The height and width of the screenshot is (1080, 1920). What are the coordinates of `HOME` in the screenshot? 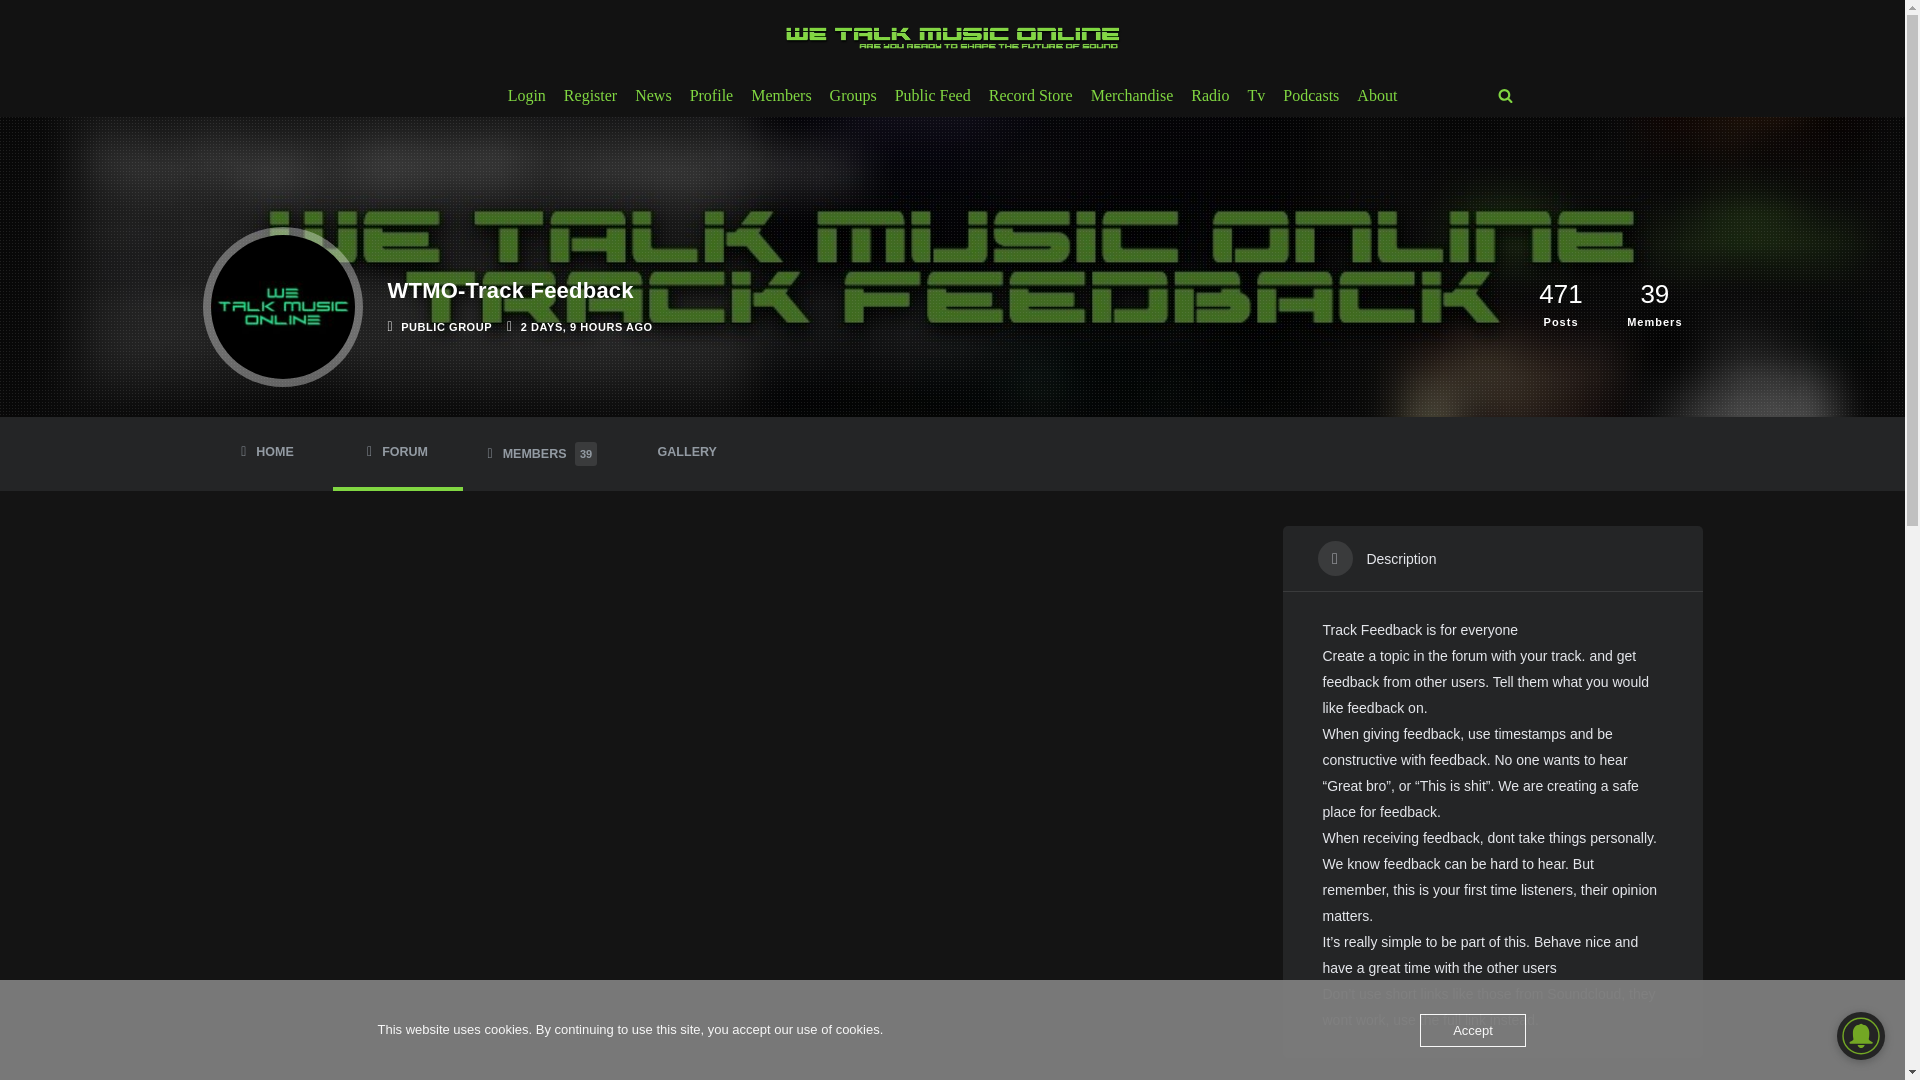 It's located at (266, 452).